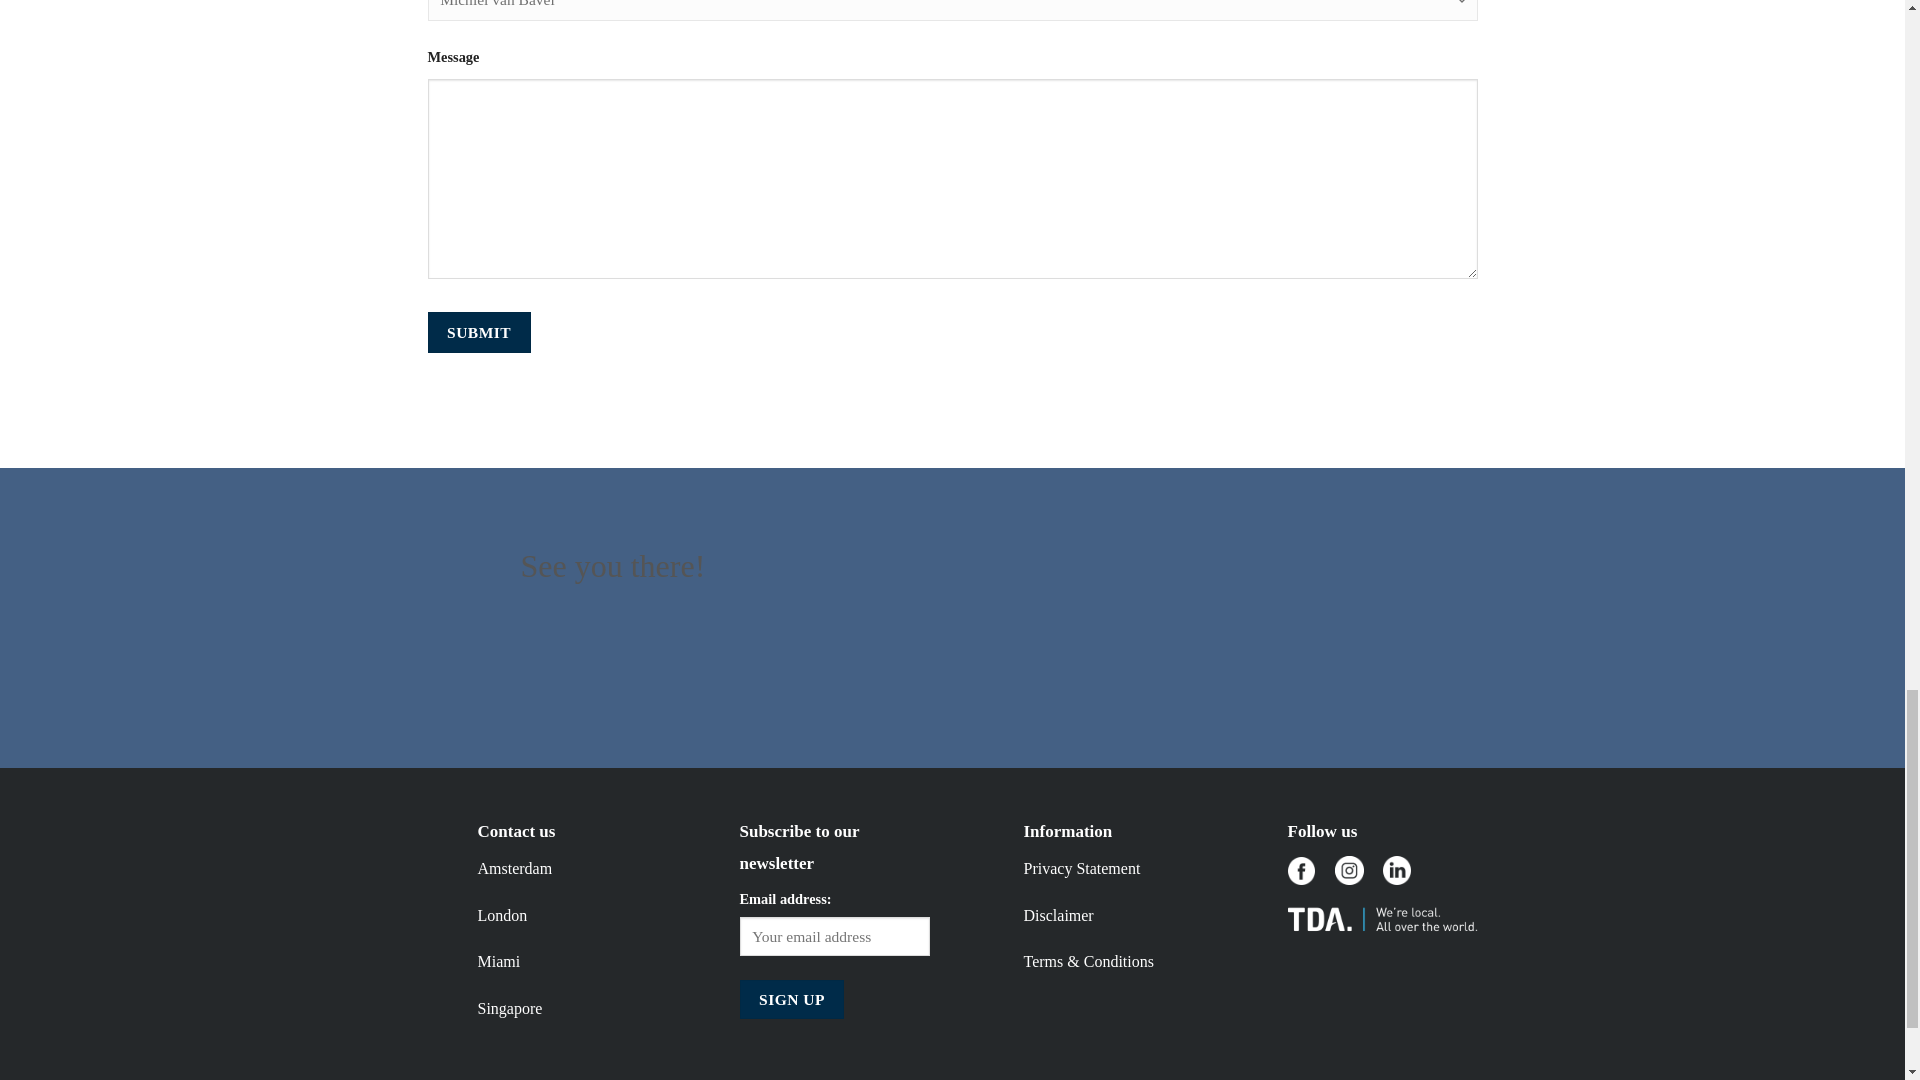 This screenshot has width=1920, height=1080. What do you see at coordinates (503, 916) in the screenshot?
I see `London` at bounding box center [503, 916].